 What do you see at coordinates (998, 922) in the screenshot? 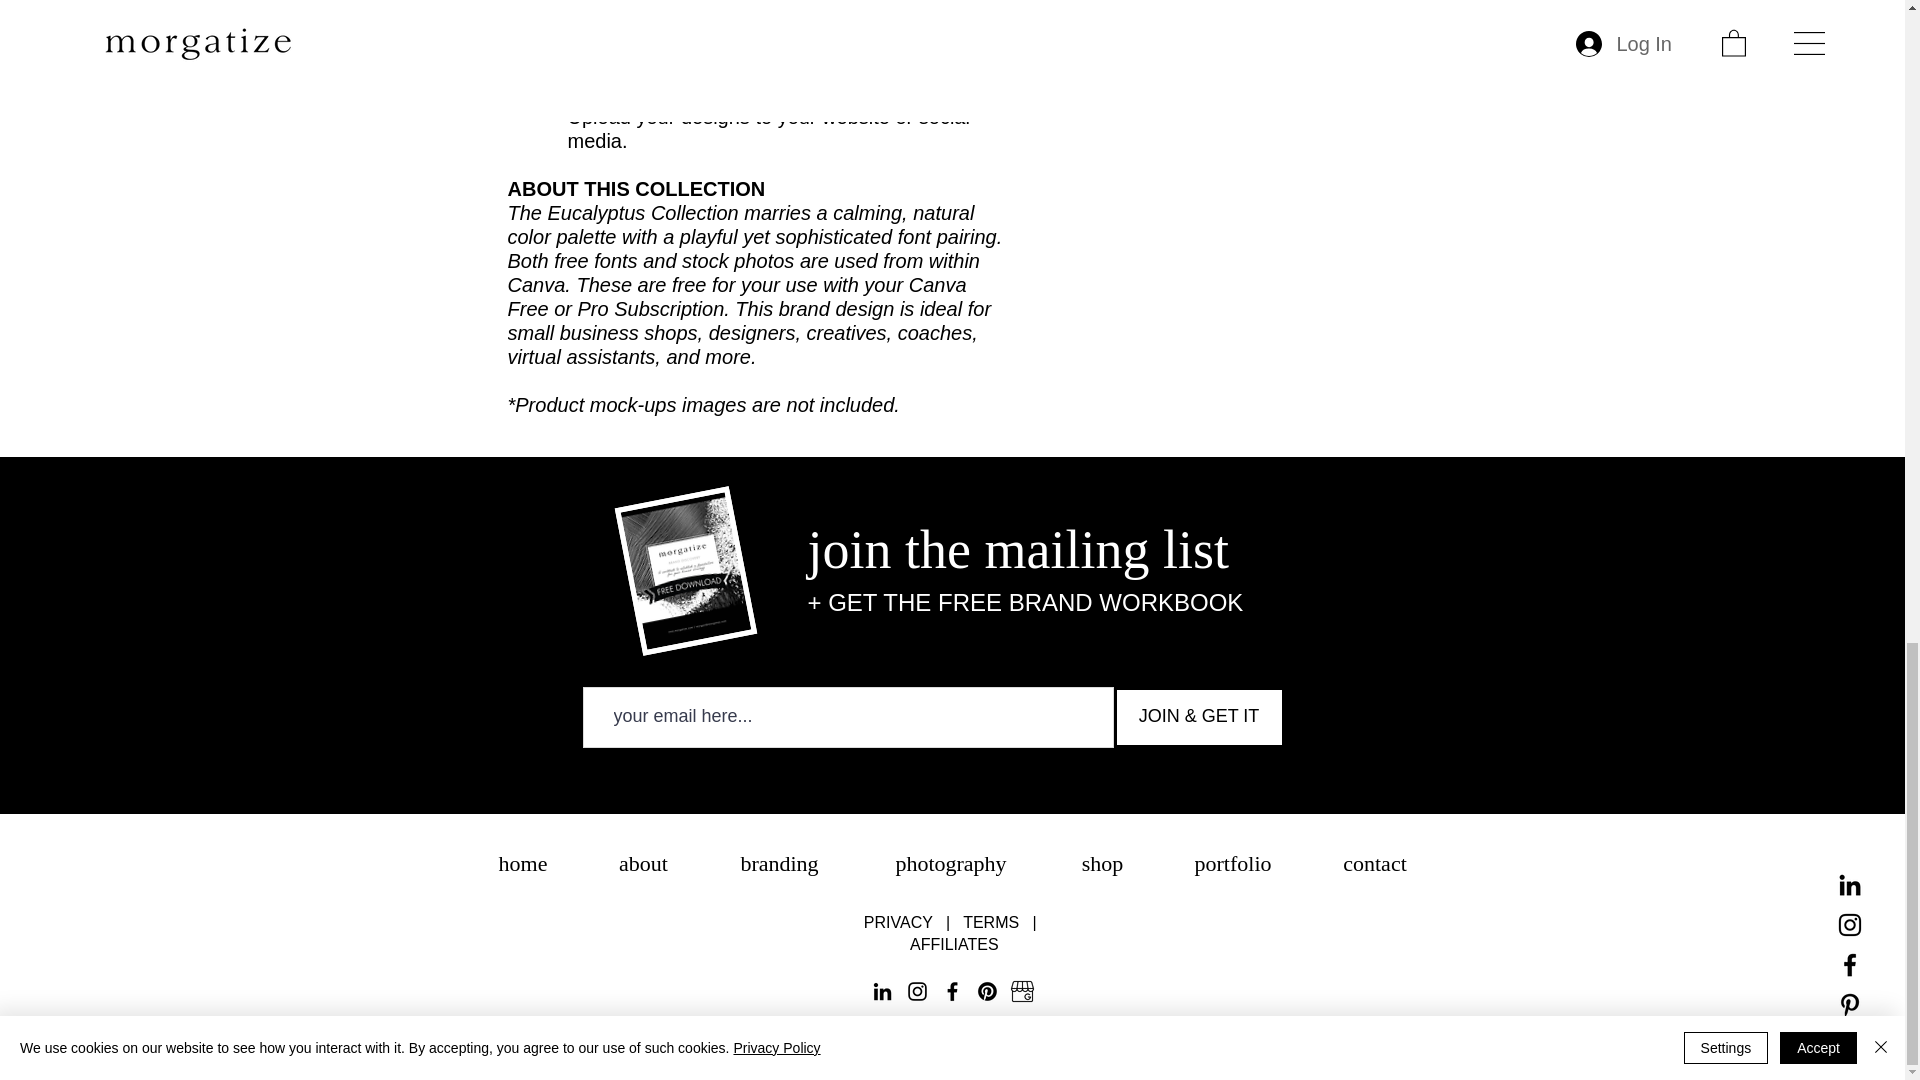
I see `TERMS   ` at bounding box center [998, 922].